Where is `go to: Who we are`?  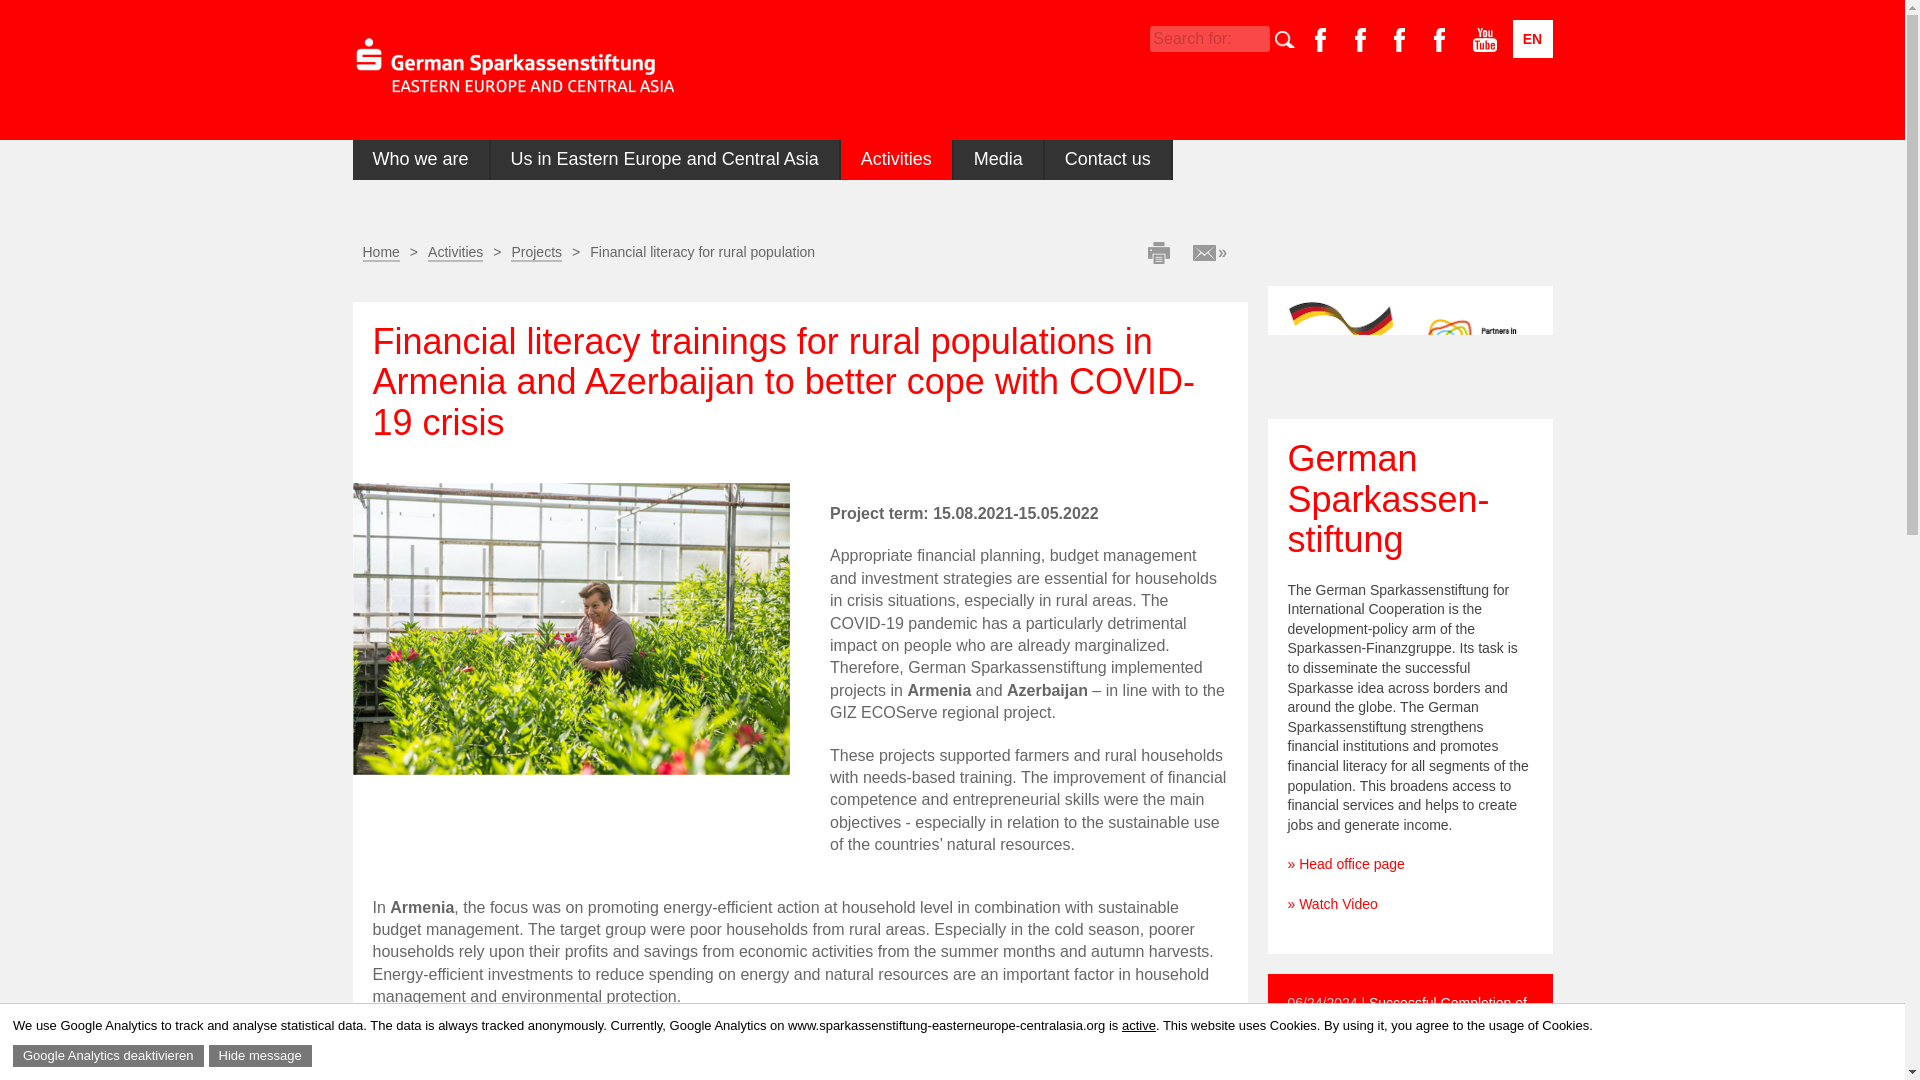 go to: Who we are is located at coordinates (419, 160).